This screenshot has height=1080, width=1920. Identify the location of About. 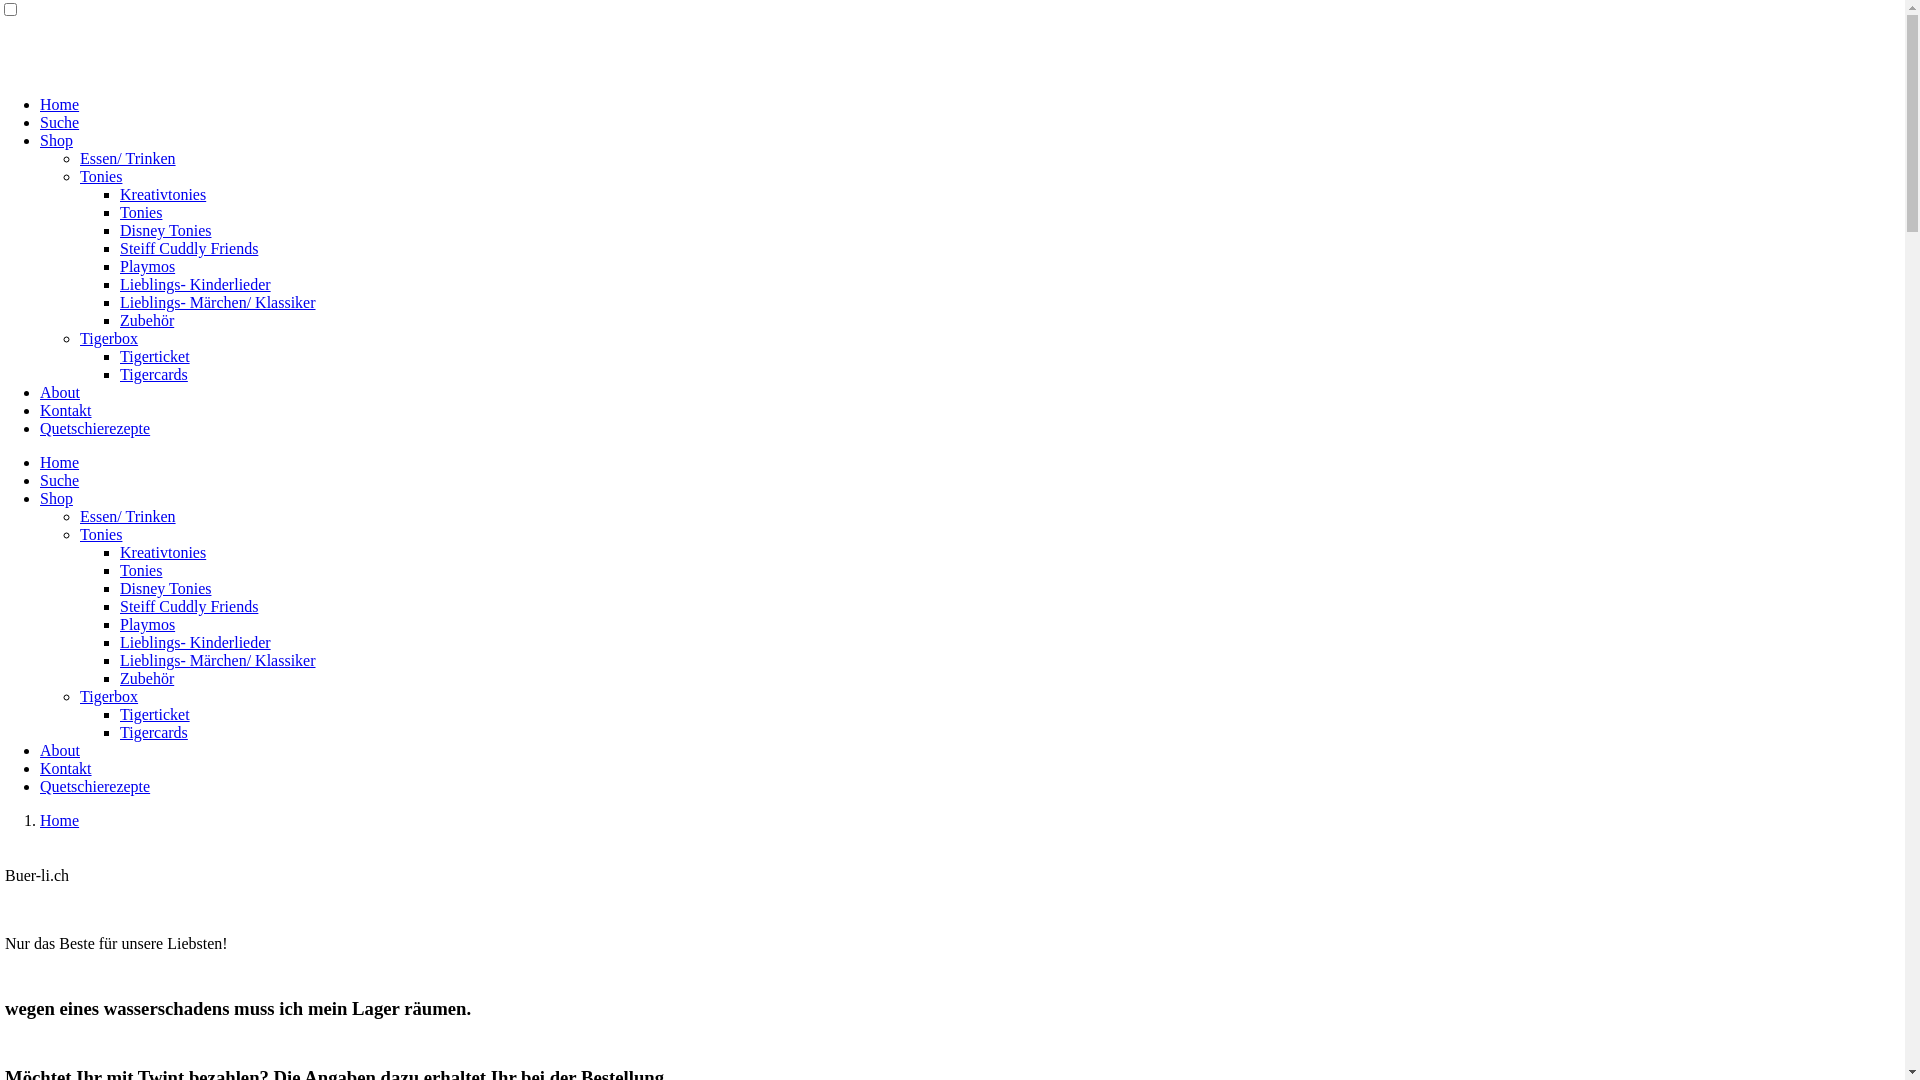
(60, 392).